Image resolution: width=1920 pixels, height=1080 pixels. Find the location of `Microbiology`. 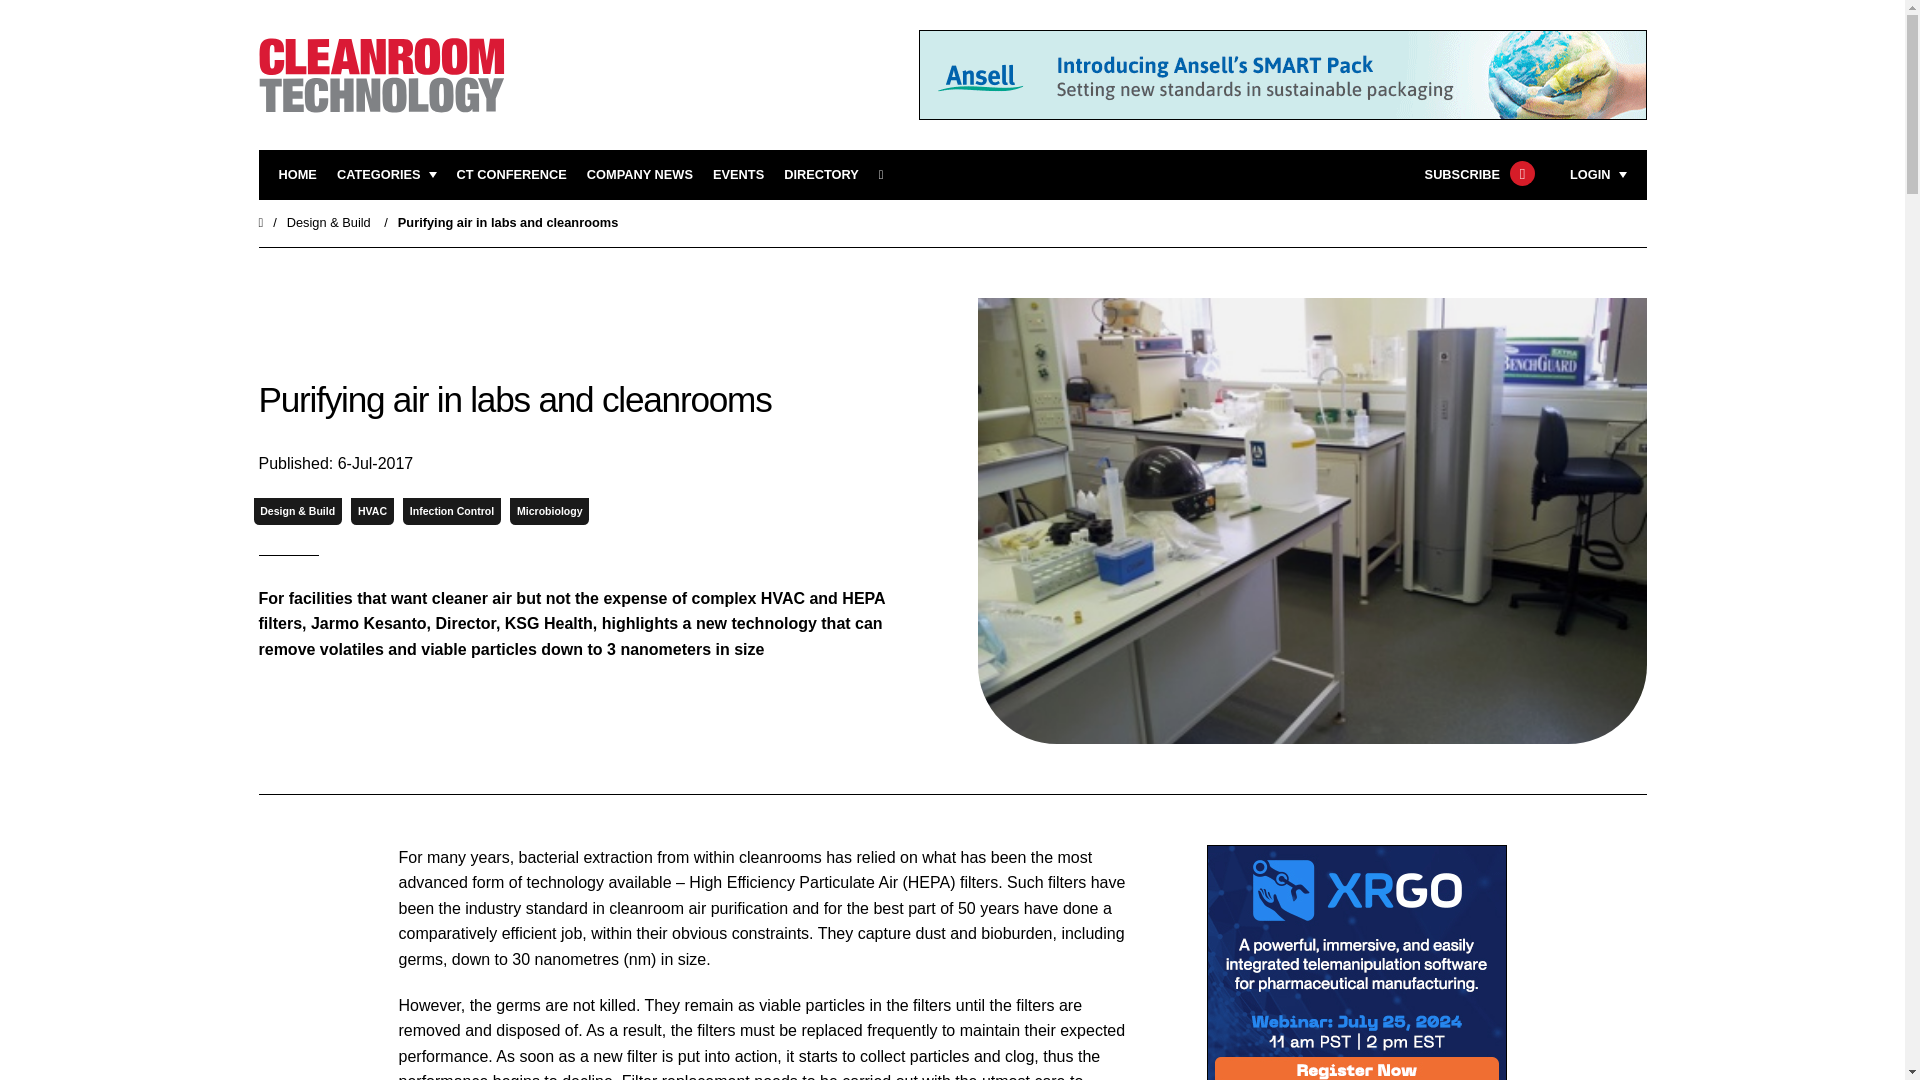

Microbiology is located at coordinates (550, 510).